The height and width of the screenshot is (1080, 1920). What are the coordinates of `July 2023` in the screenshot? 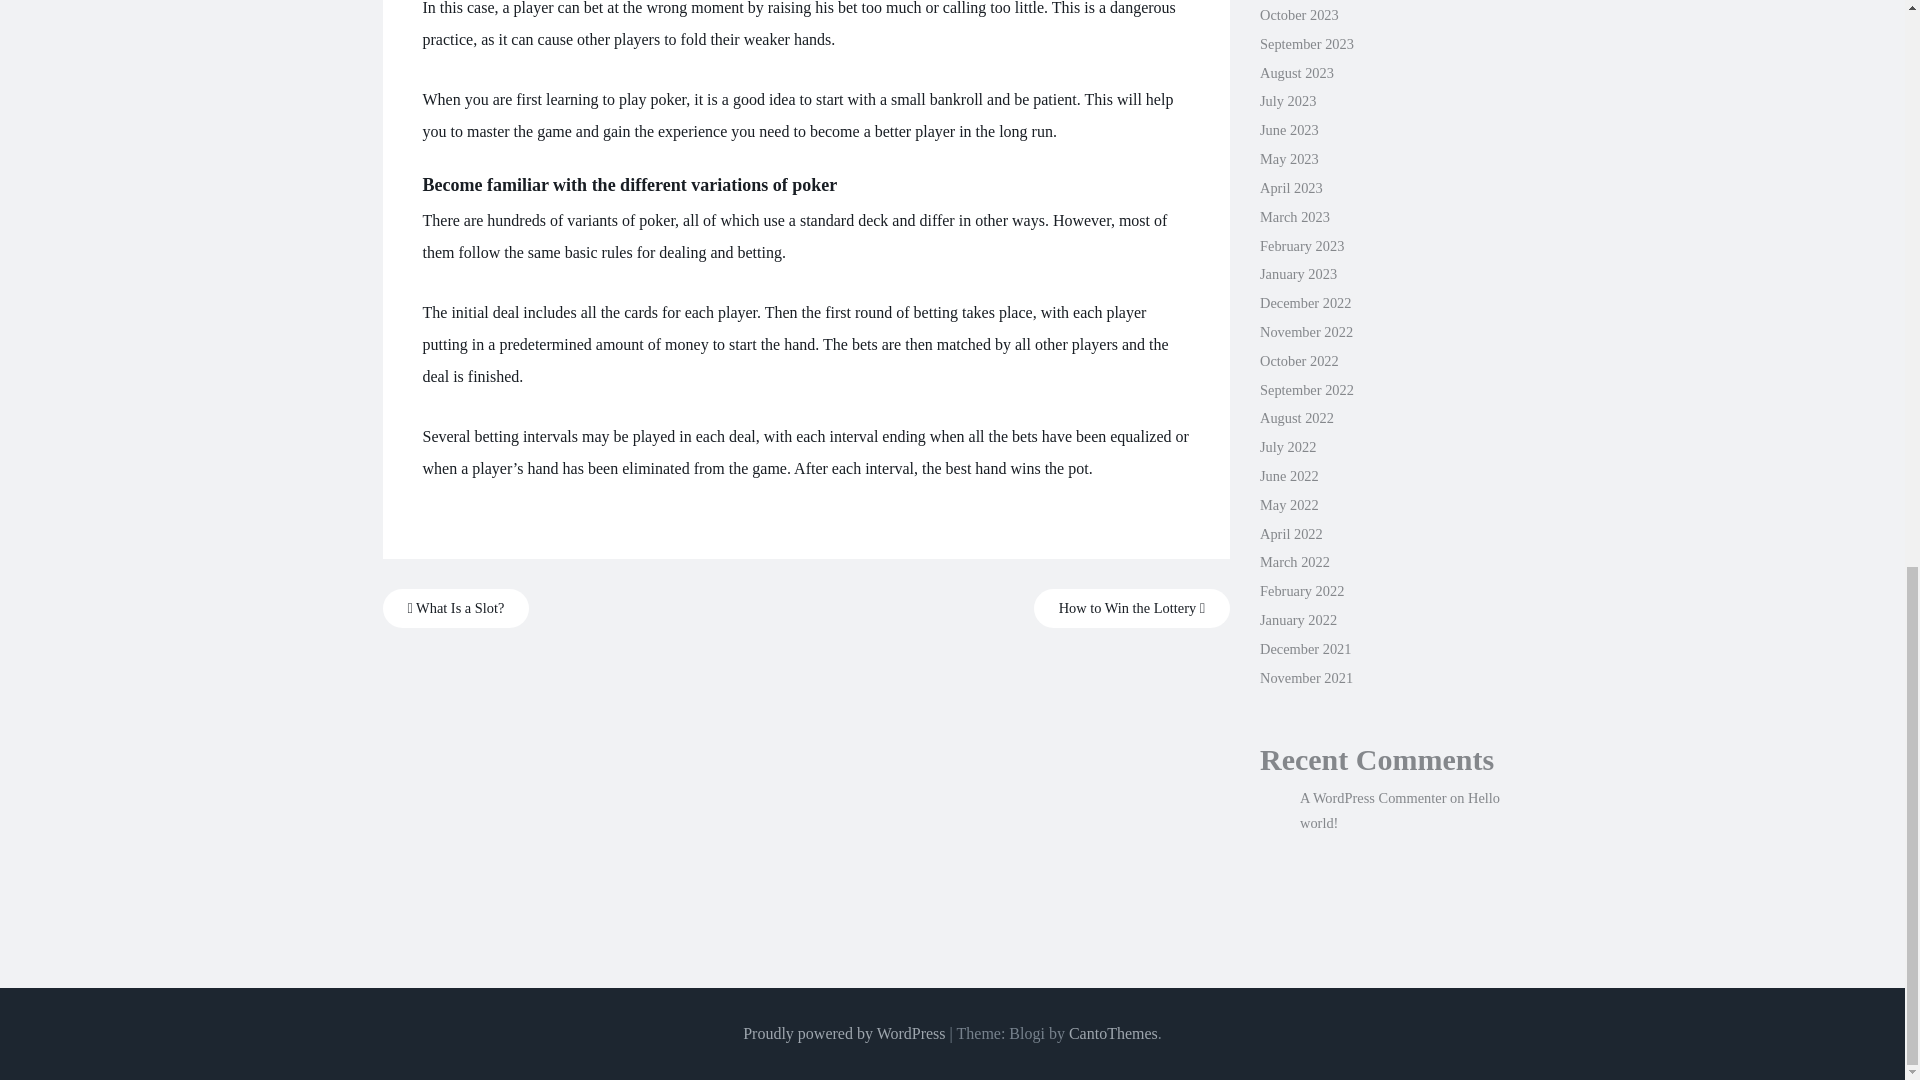 It's located at (1287, 100).